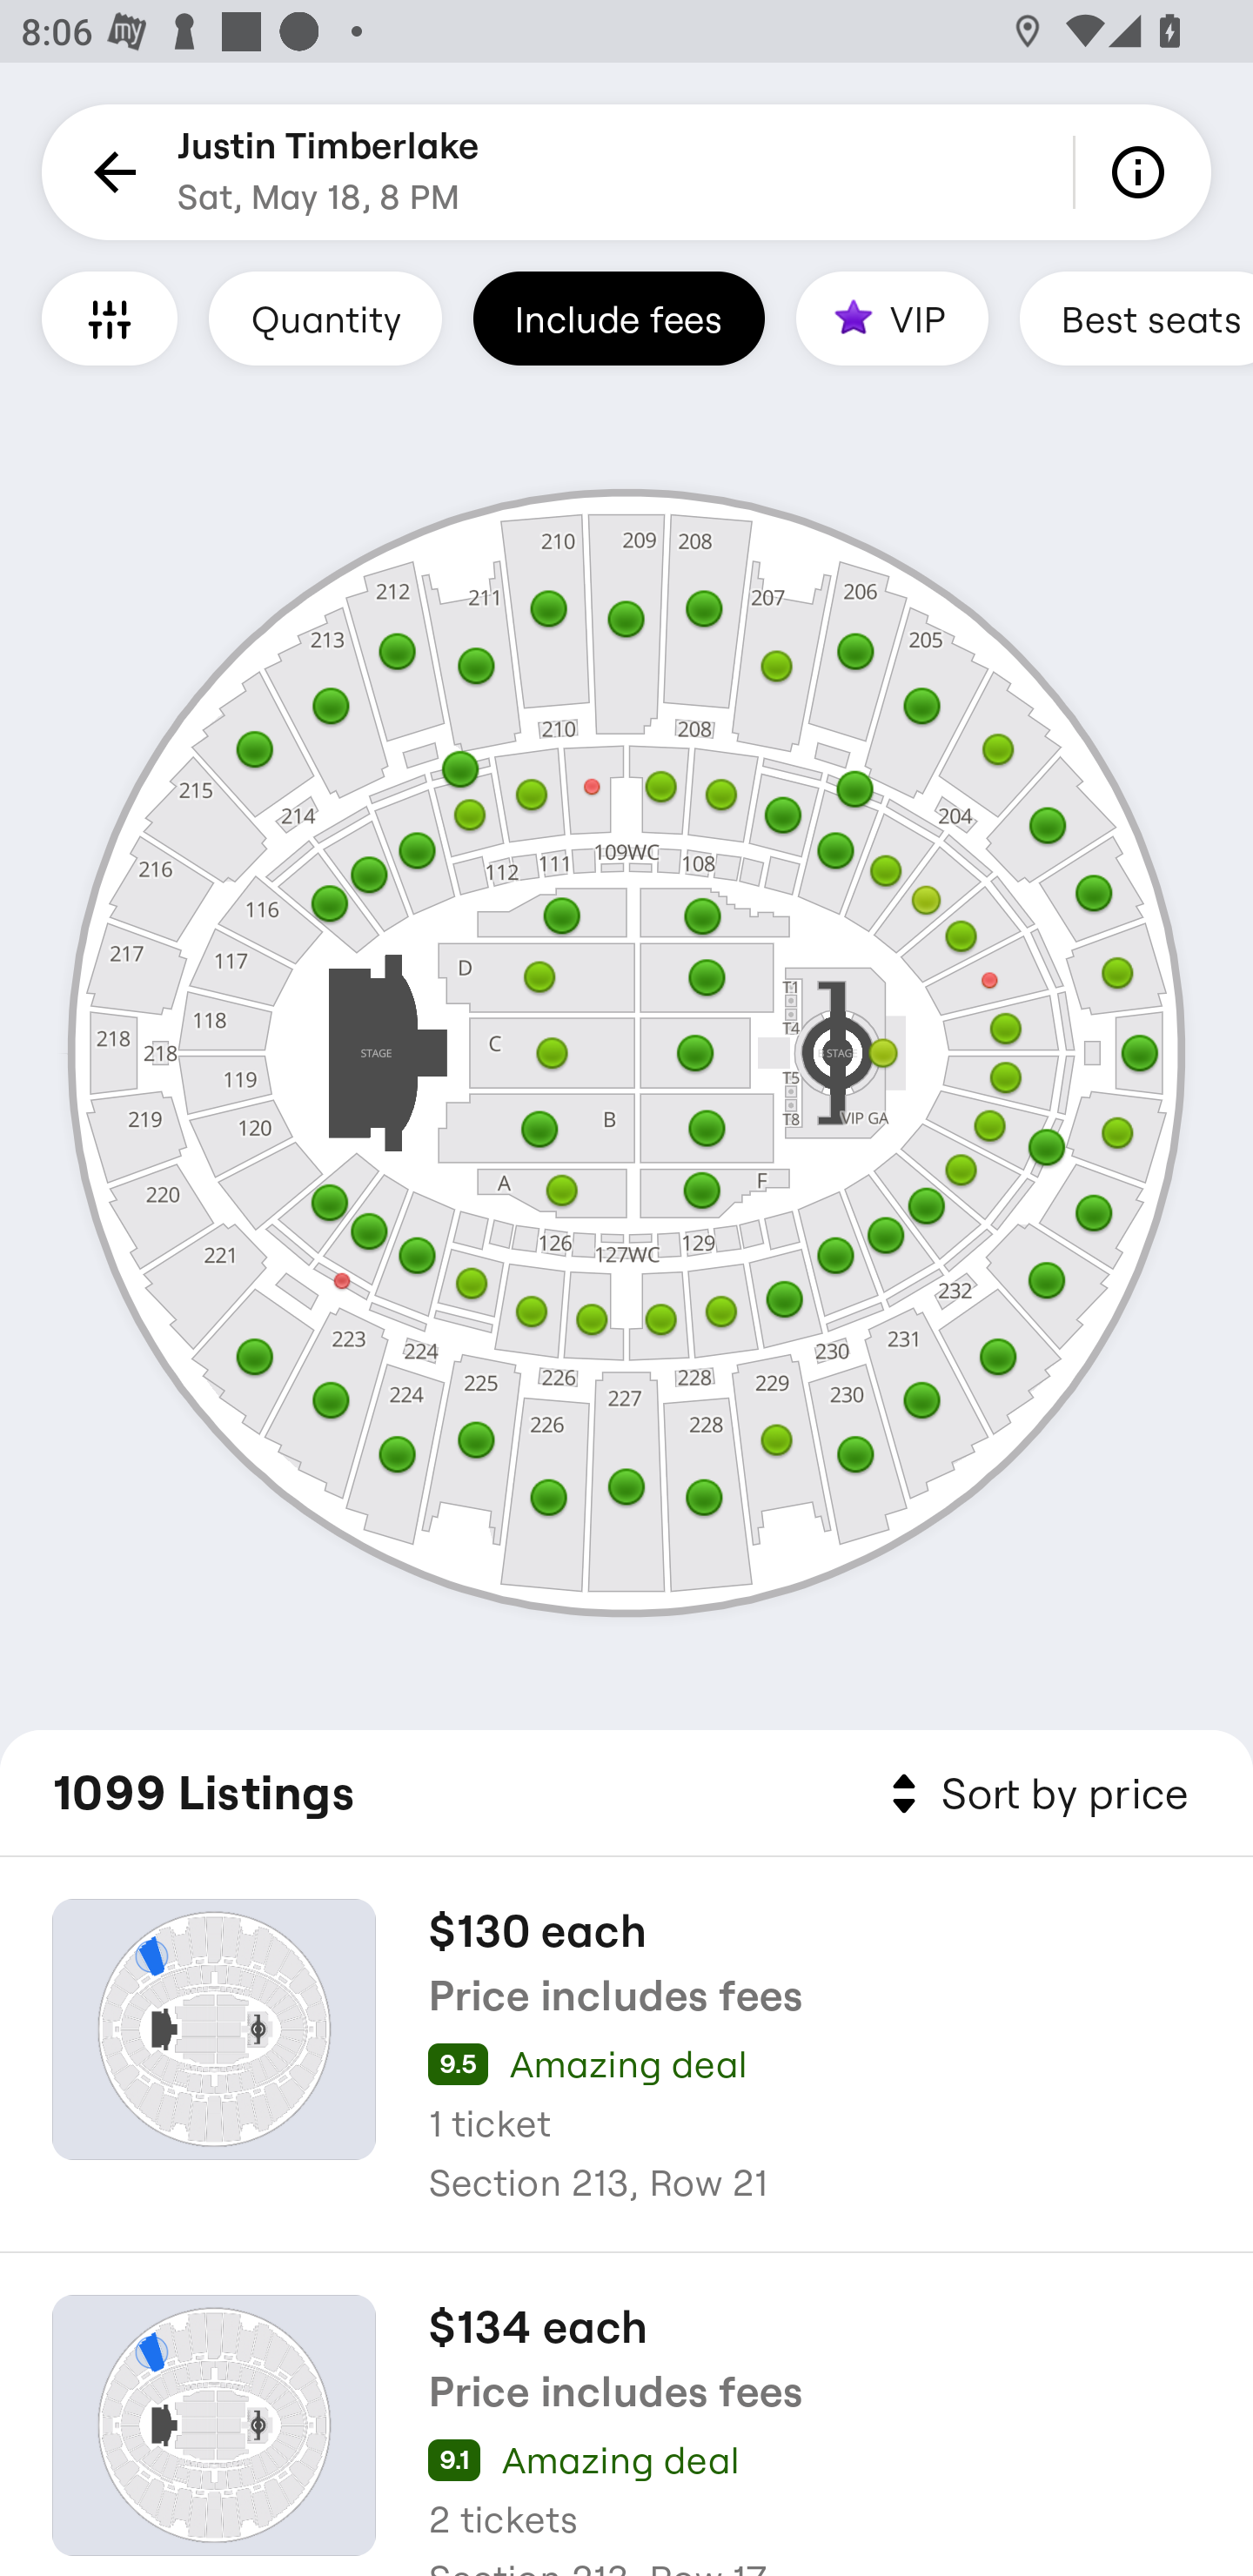  Describe the element at coordinates (1143, 172) in the screenshot. I see `Info` at that location.